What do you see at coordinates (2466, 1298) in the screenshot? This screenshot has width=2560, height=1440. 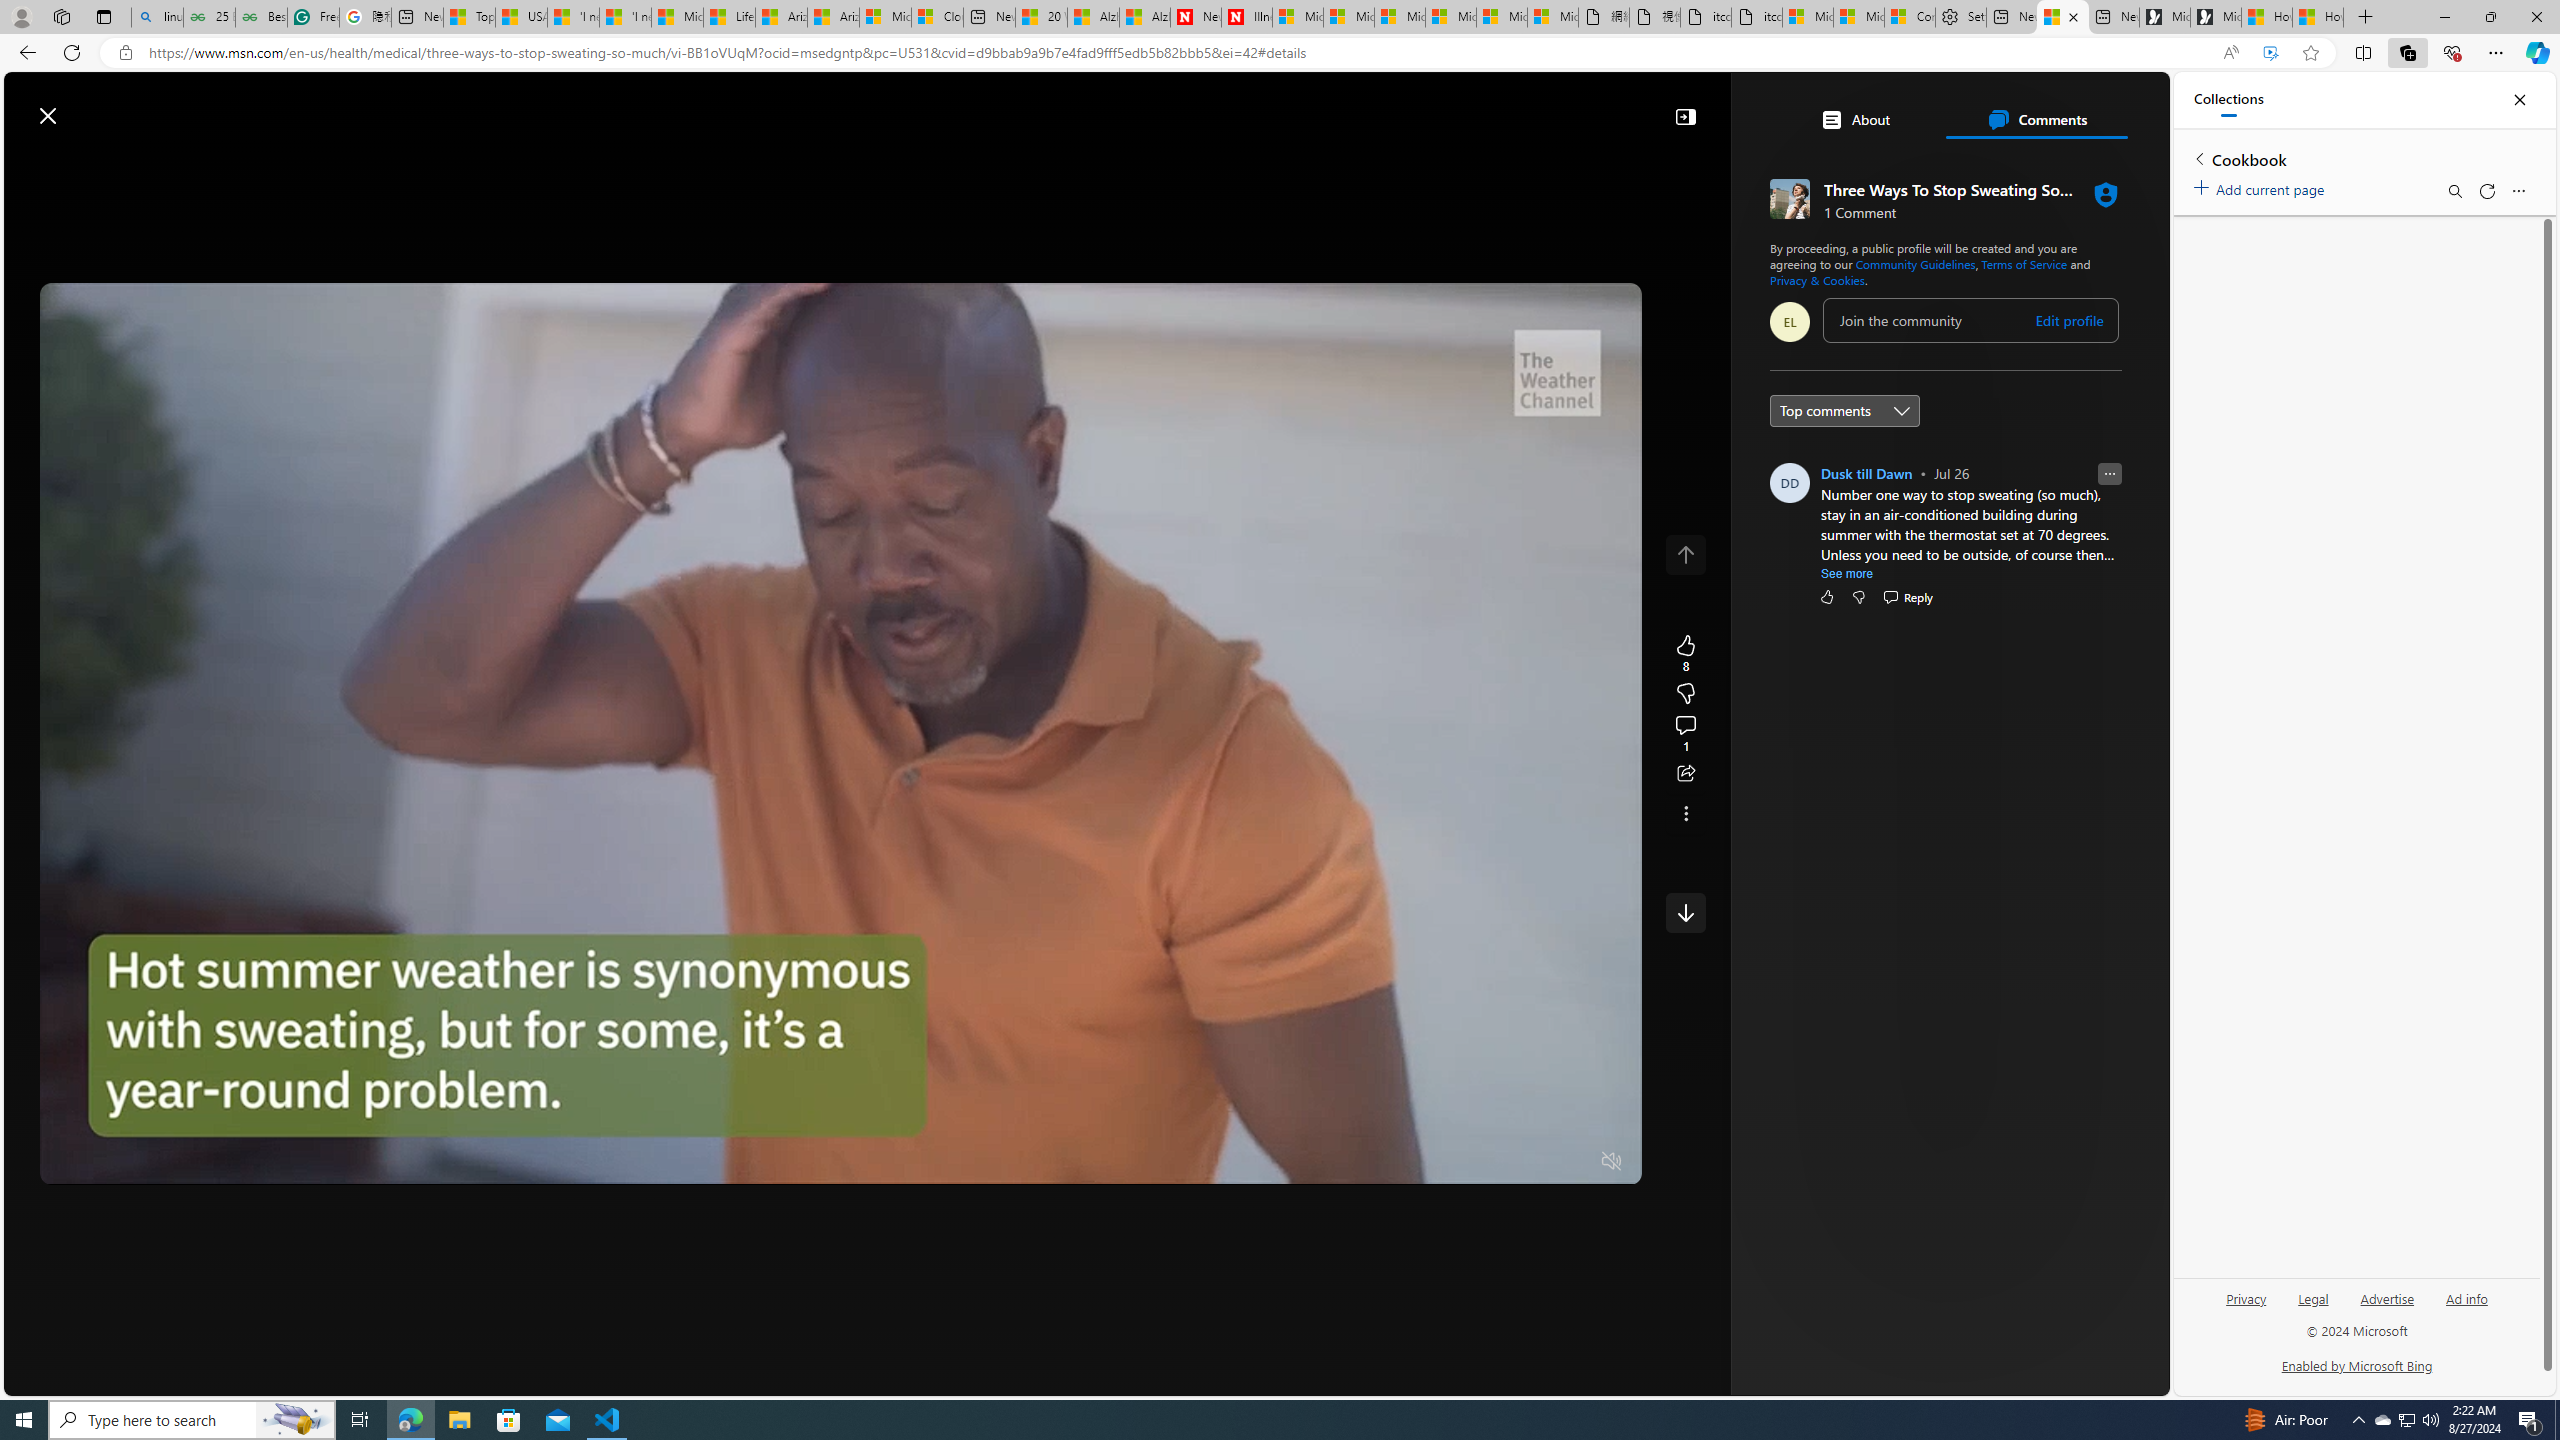 I see `Ad info` at bounding box center [2466, 1298].